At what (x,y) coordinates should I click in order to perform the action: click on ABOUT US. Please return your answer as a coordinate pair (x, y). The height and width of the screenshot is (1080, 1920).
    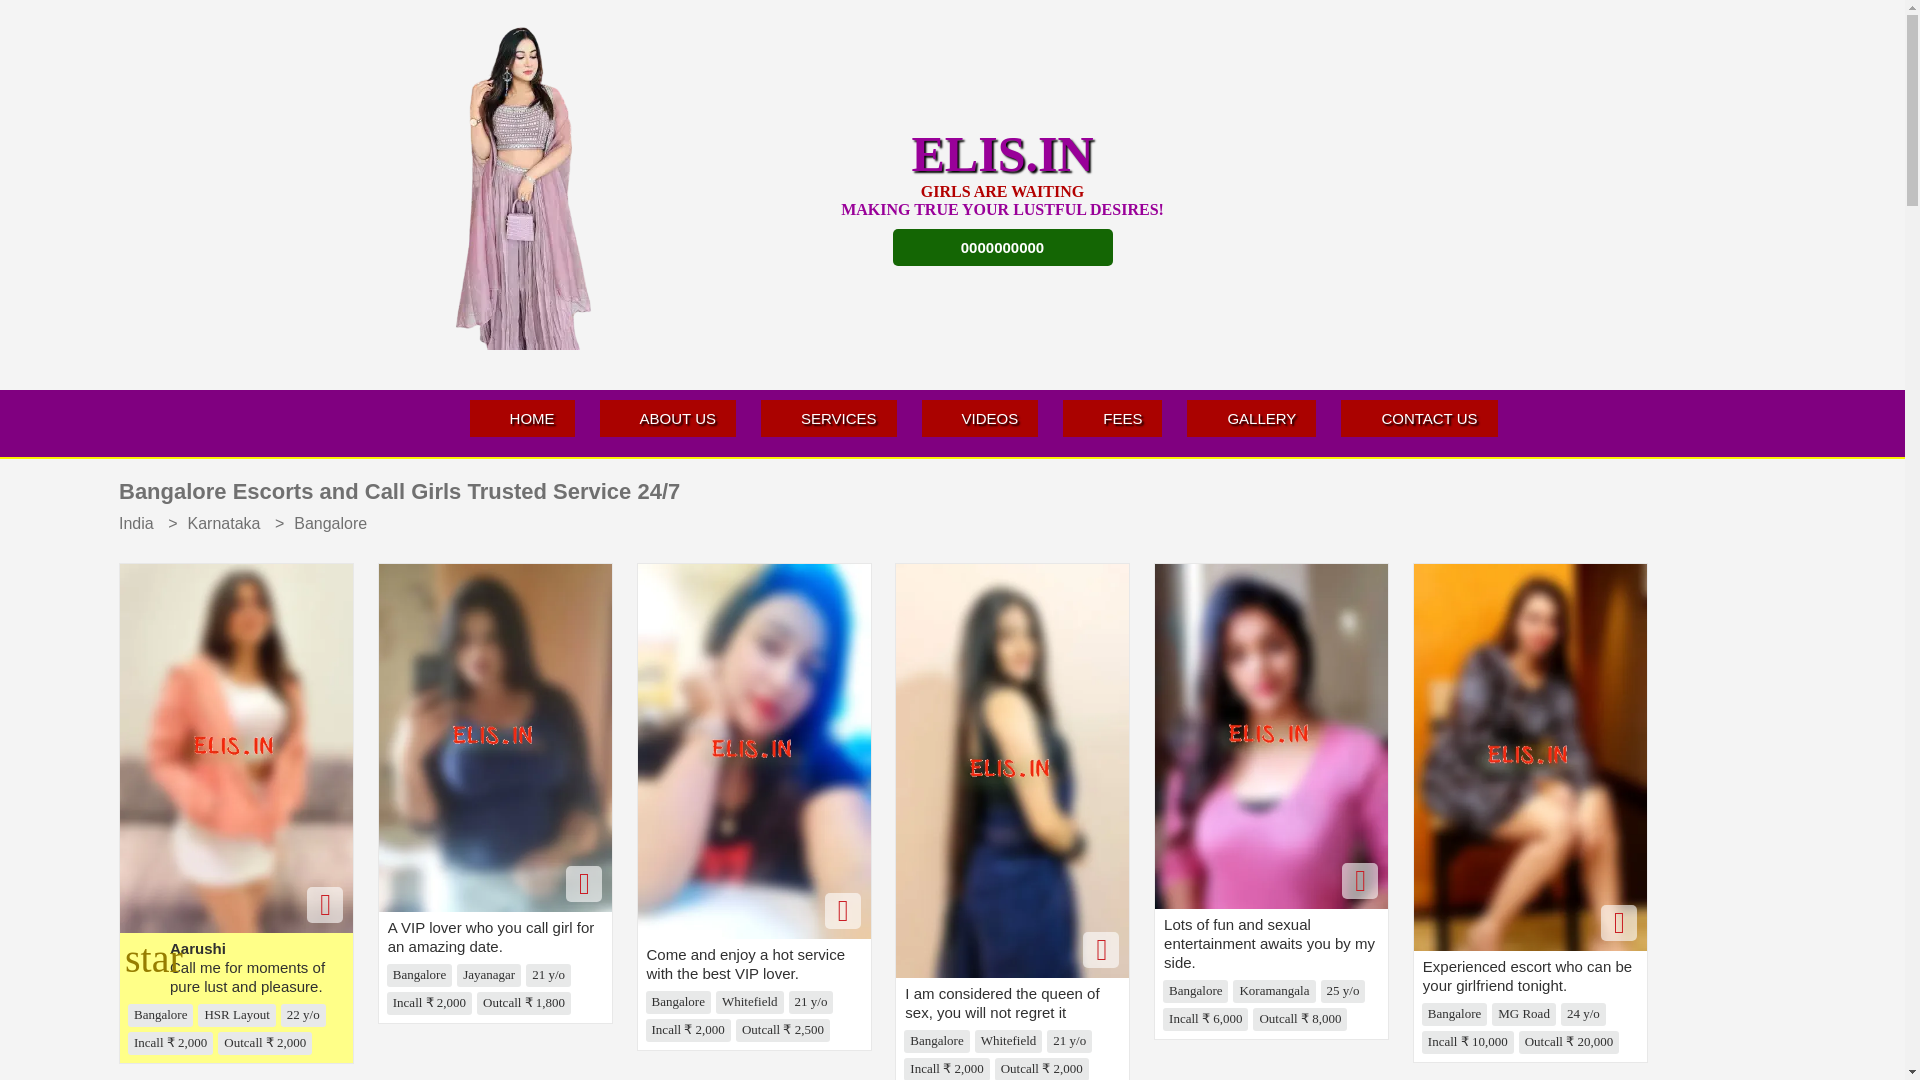
    Looking at the image, I should click on (667, 418).